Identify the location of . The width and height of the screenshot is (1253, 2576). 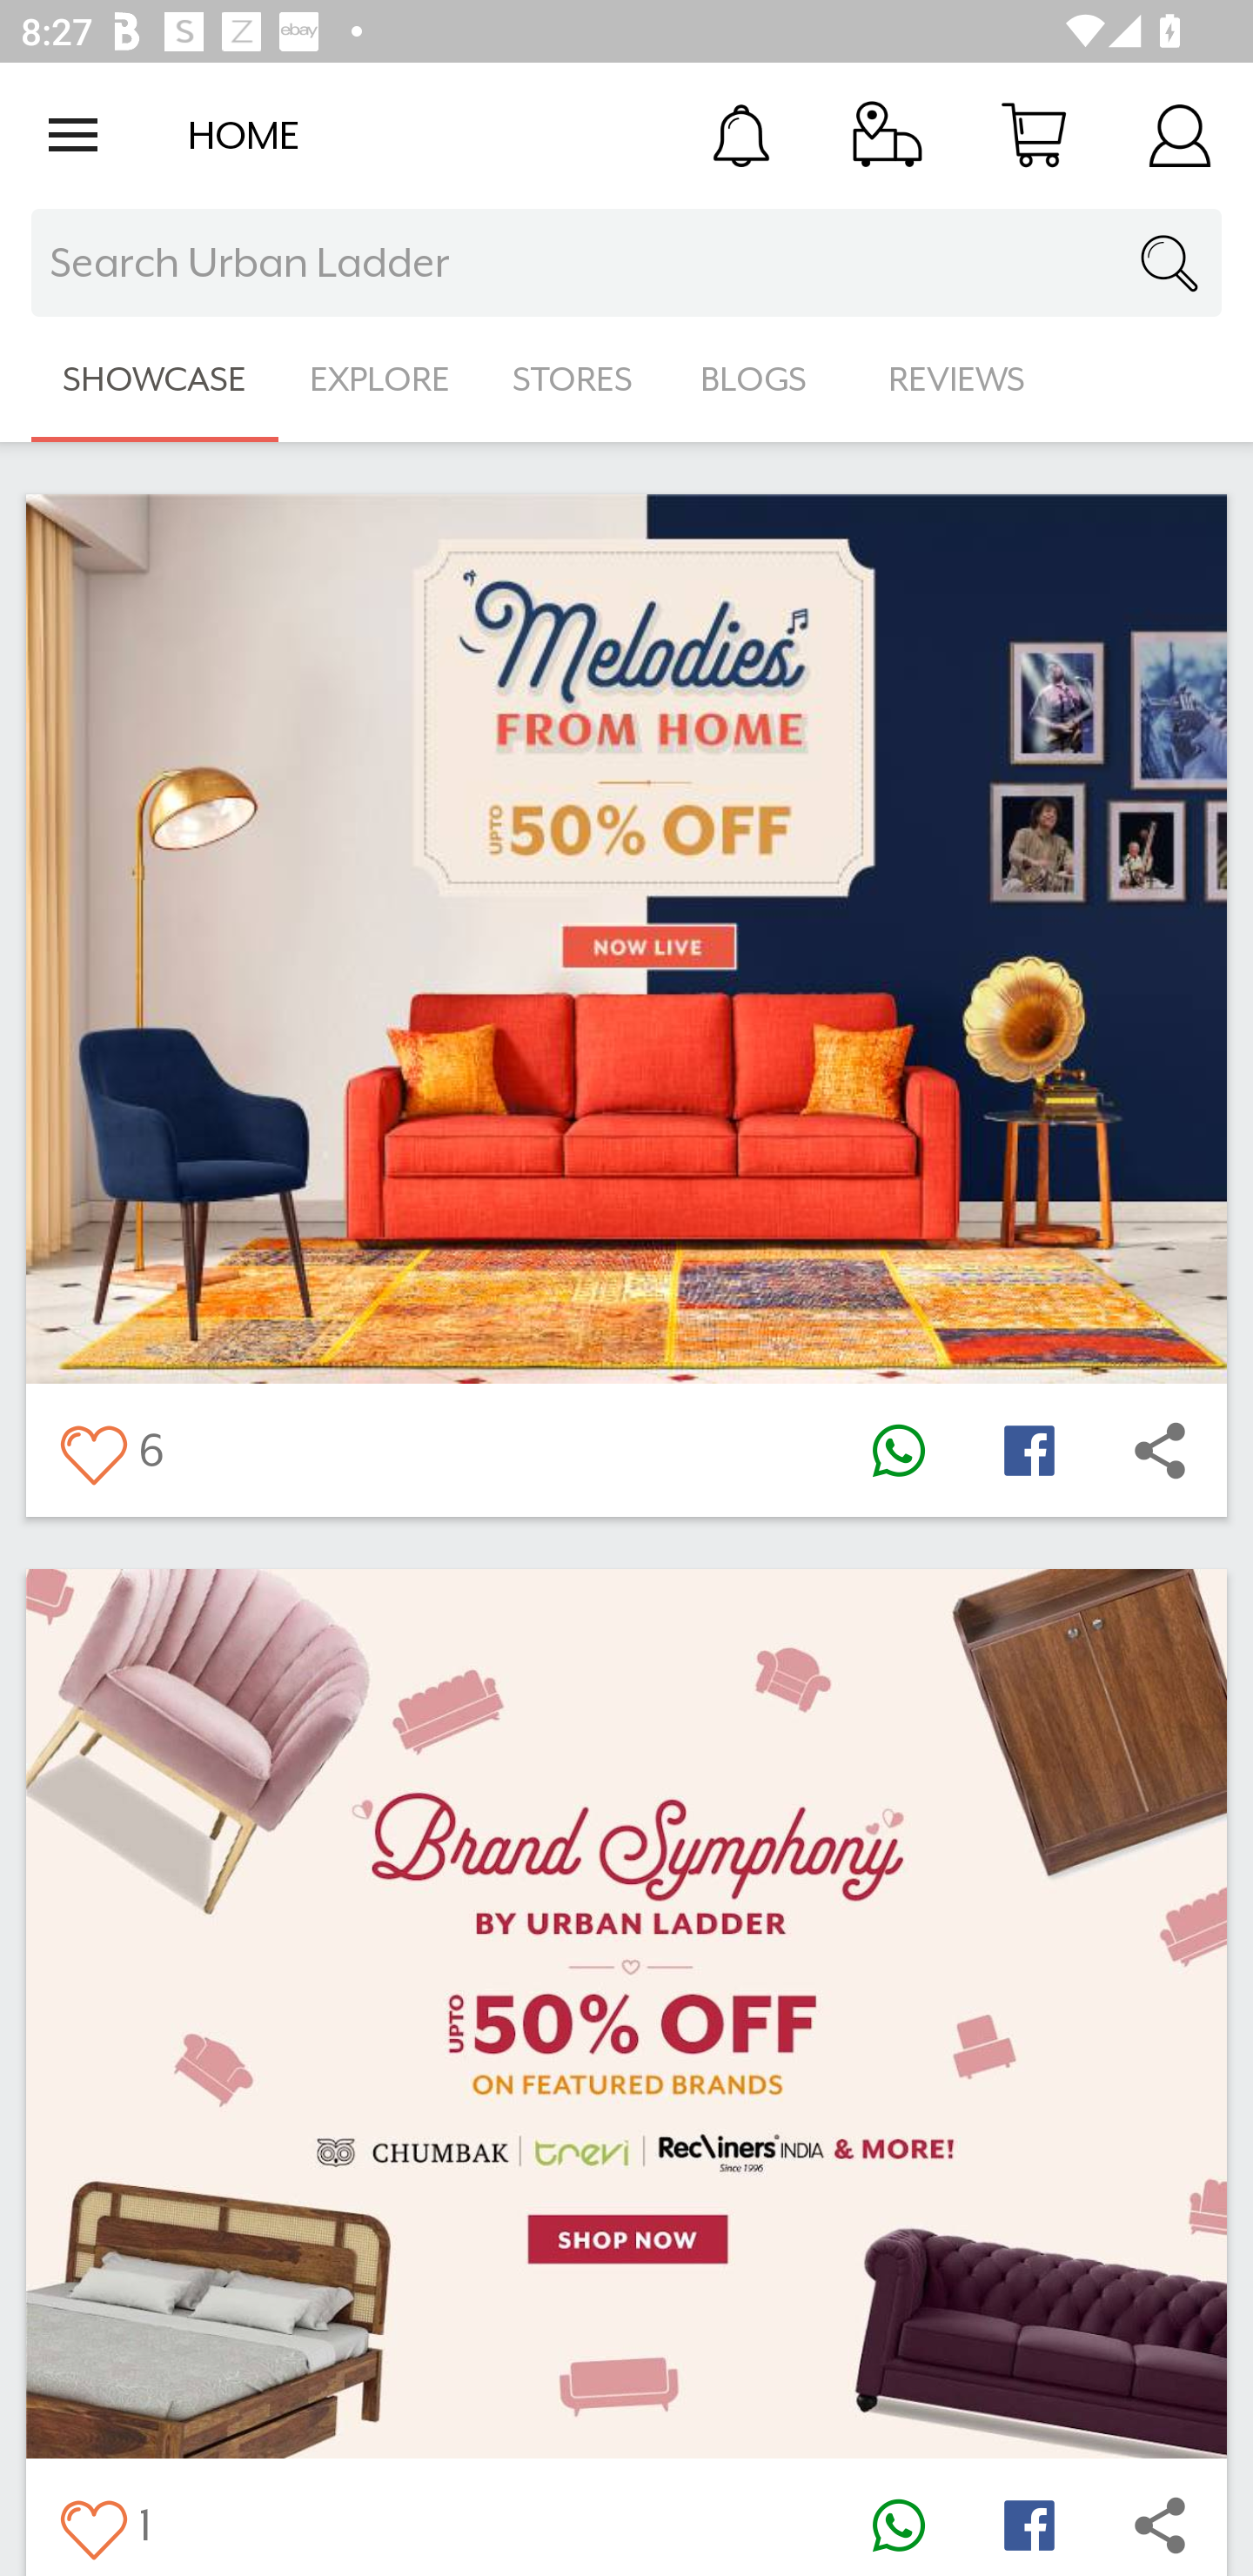
(1029, 1450).